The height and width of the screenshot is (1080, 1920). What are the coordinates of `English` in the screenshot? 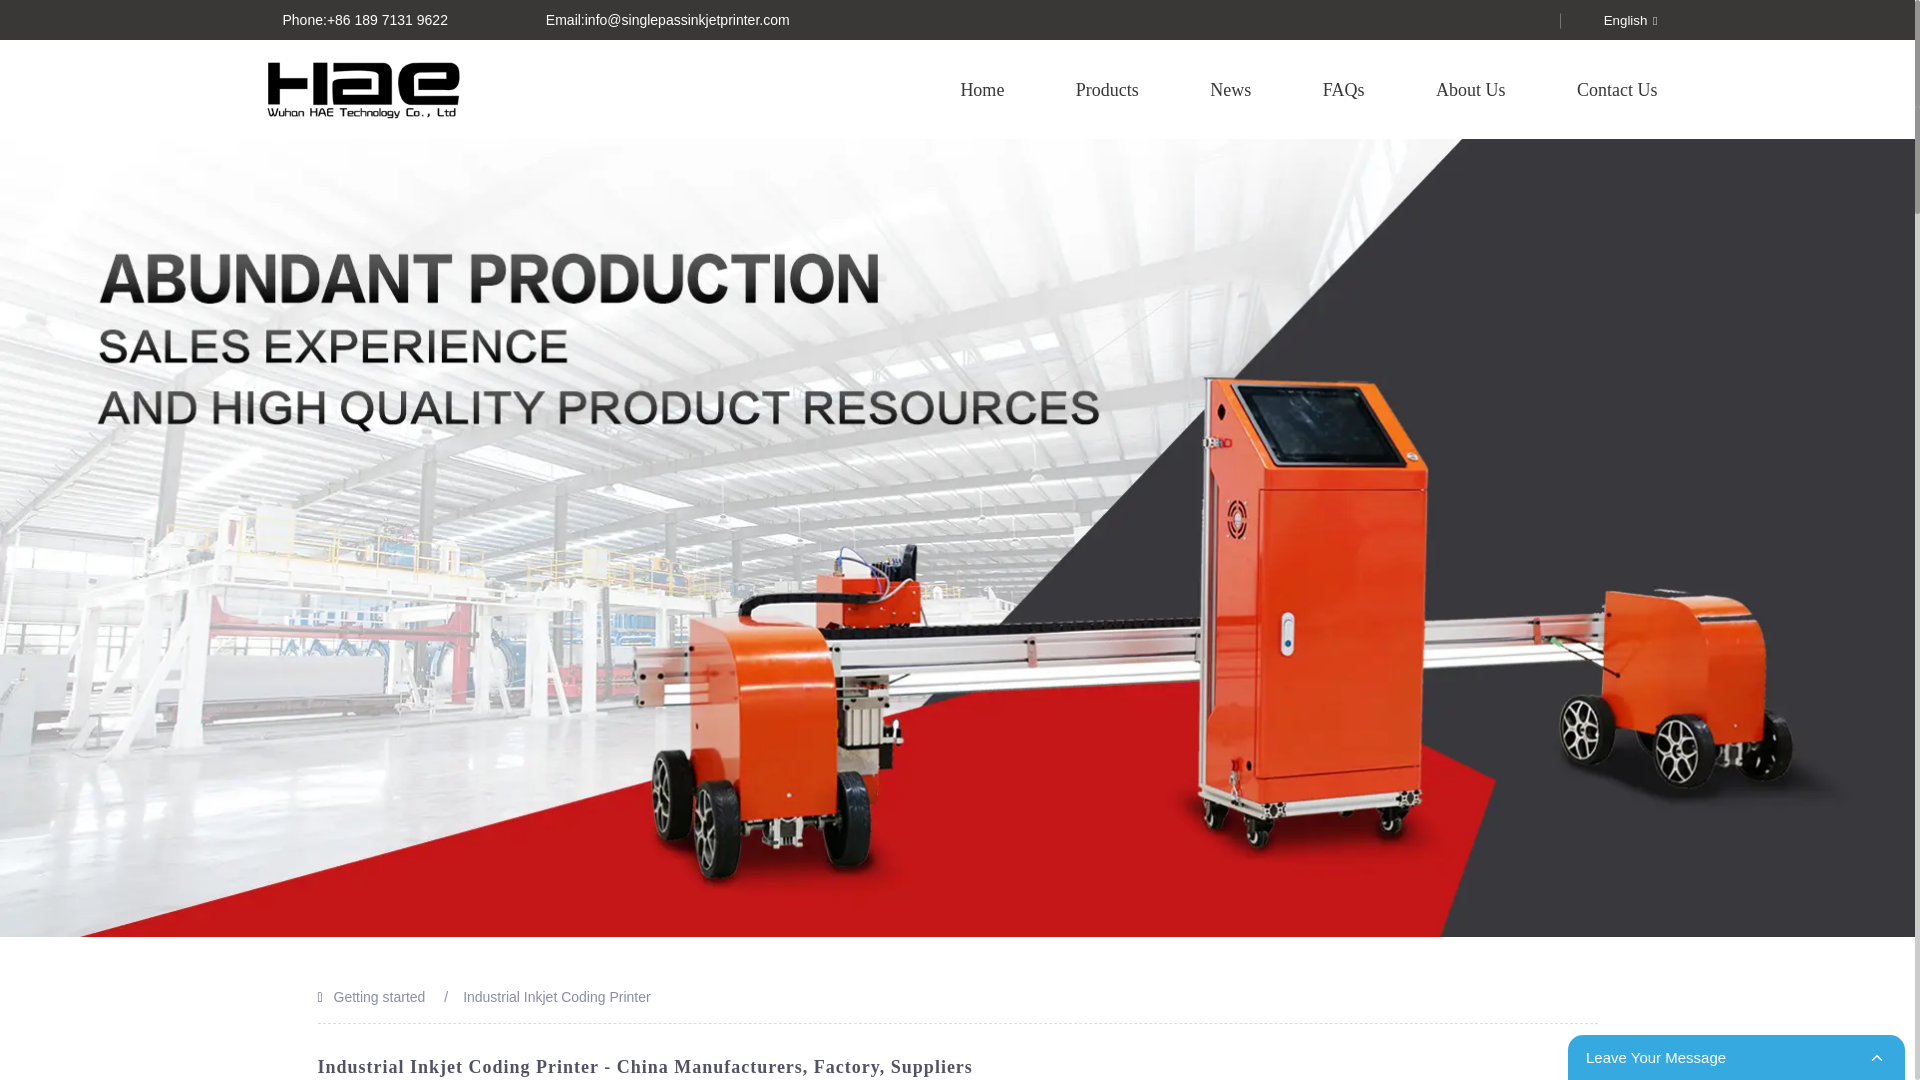 It's located at (1614, 20).